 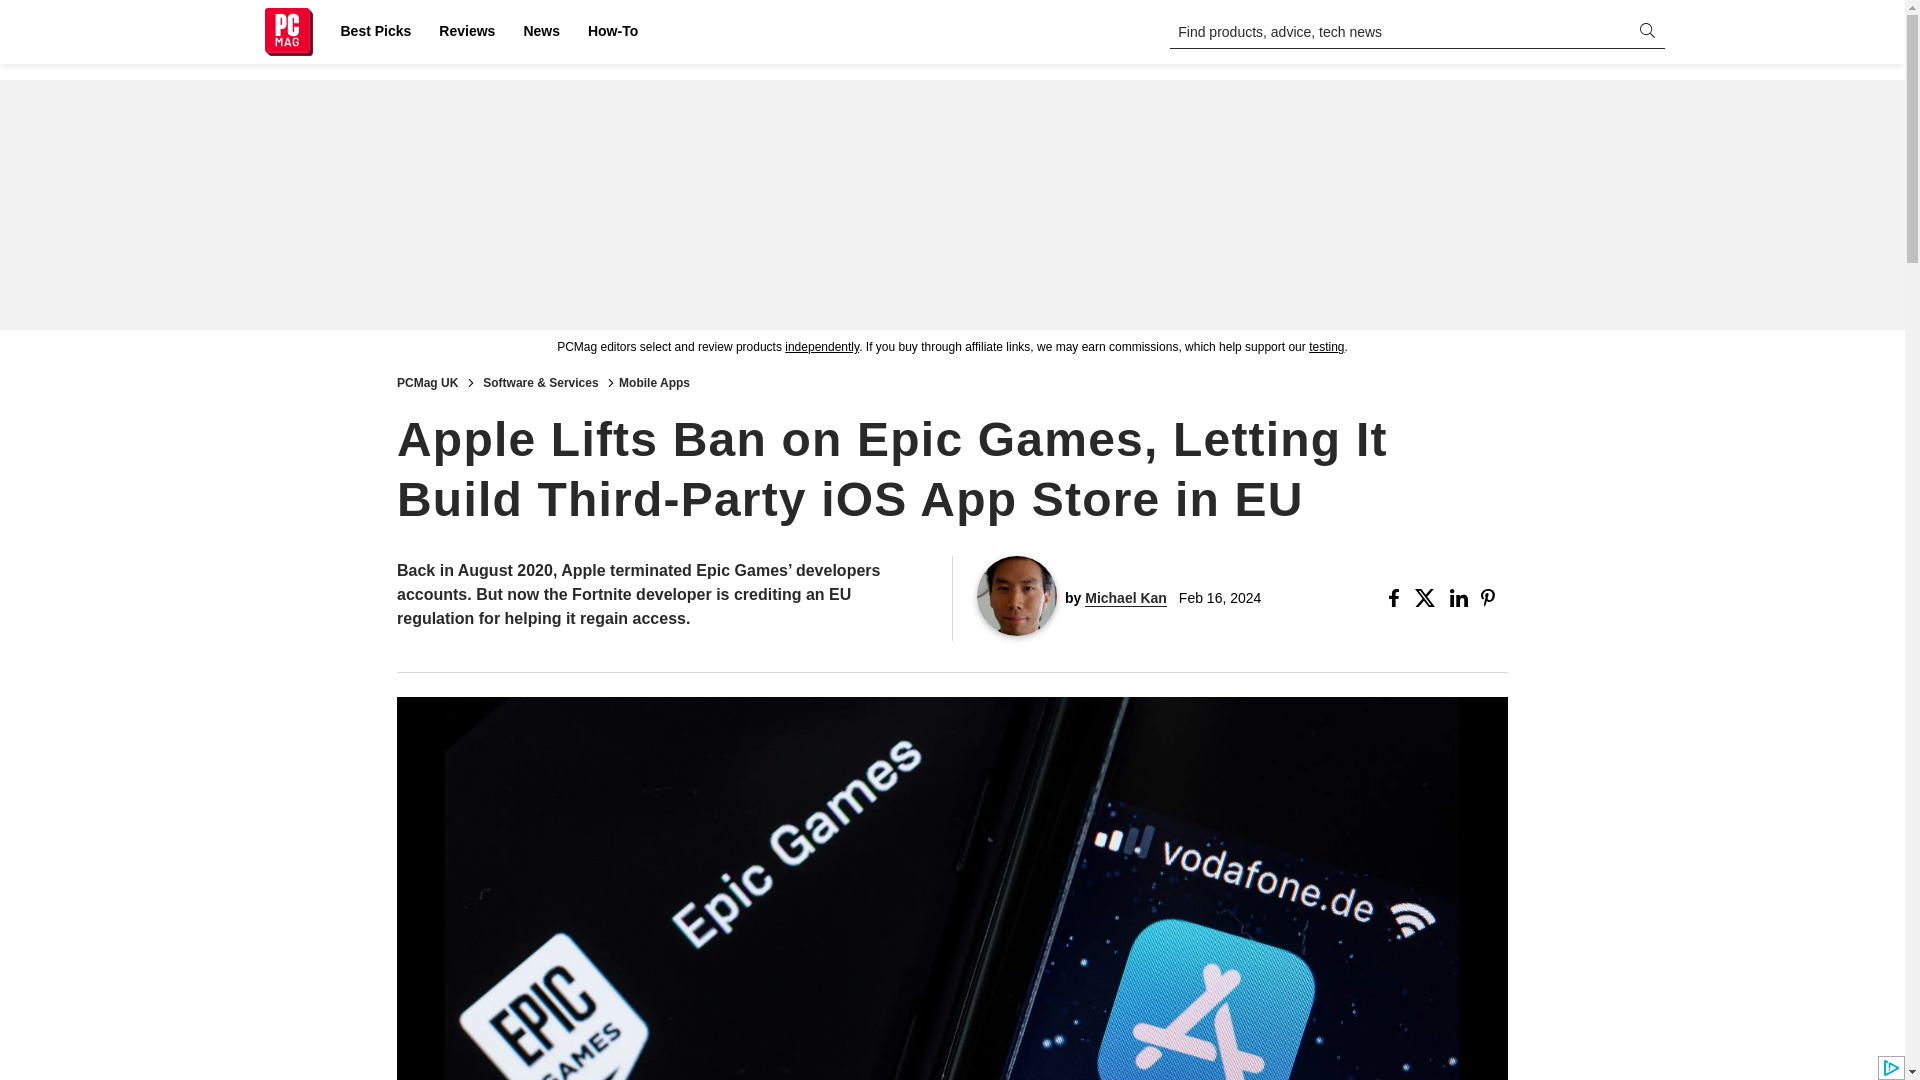 What do you see at coordinates (1494, 597) in the screenshot?
I see `Share this Story on Pinterest` at bounding box center [1494, 597].